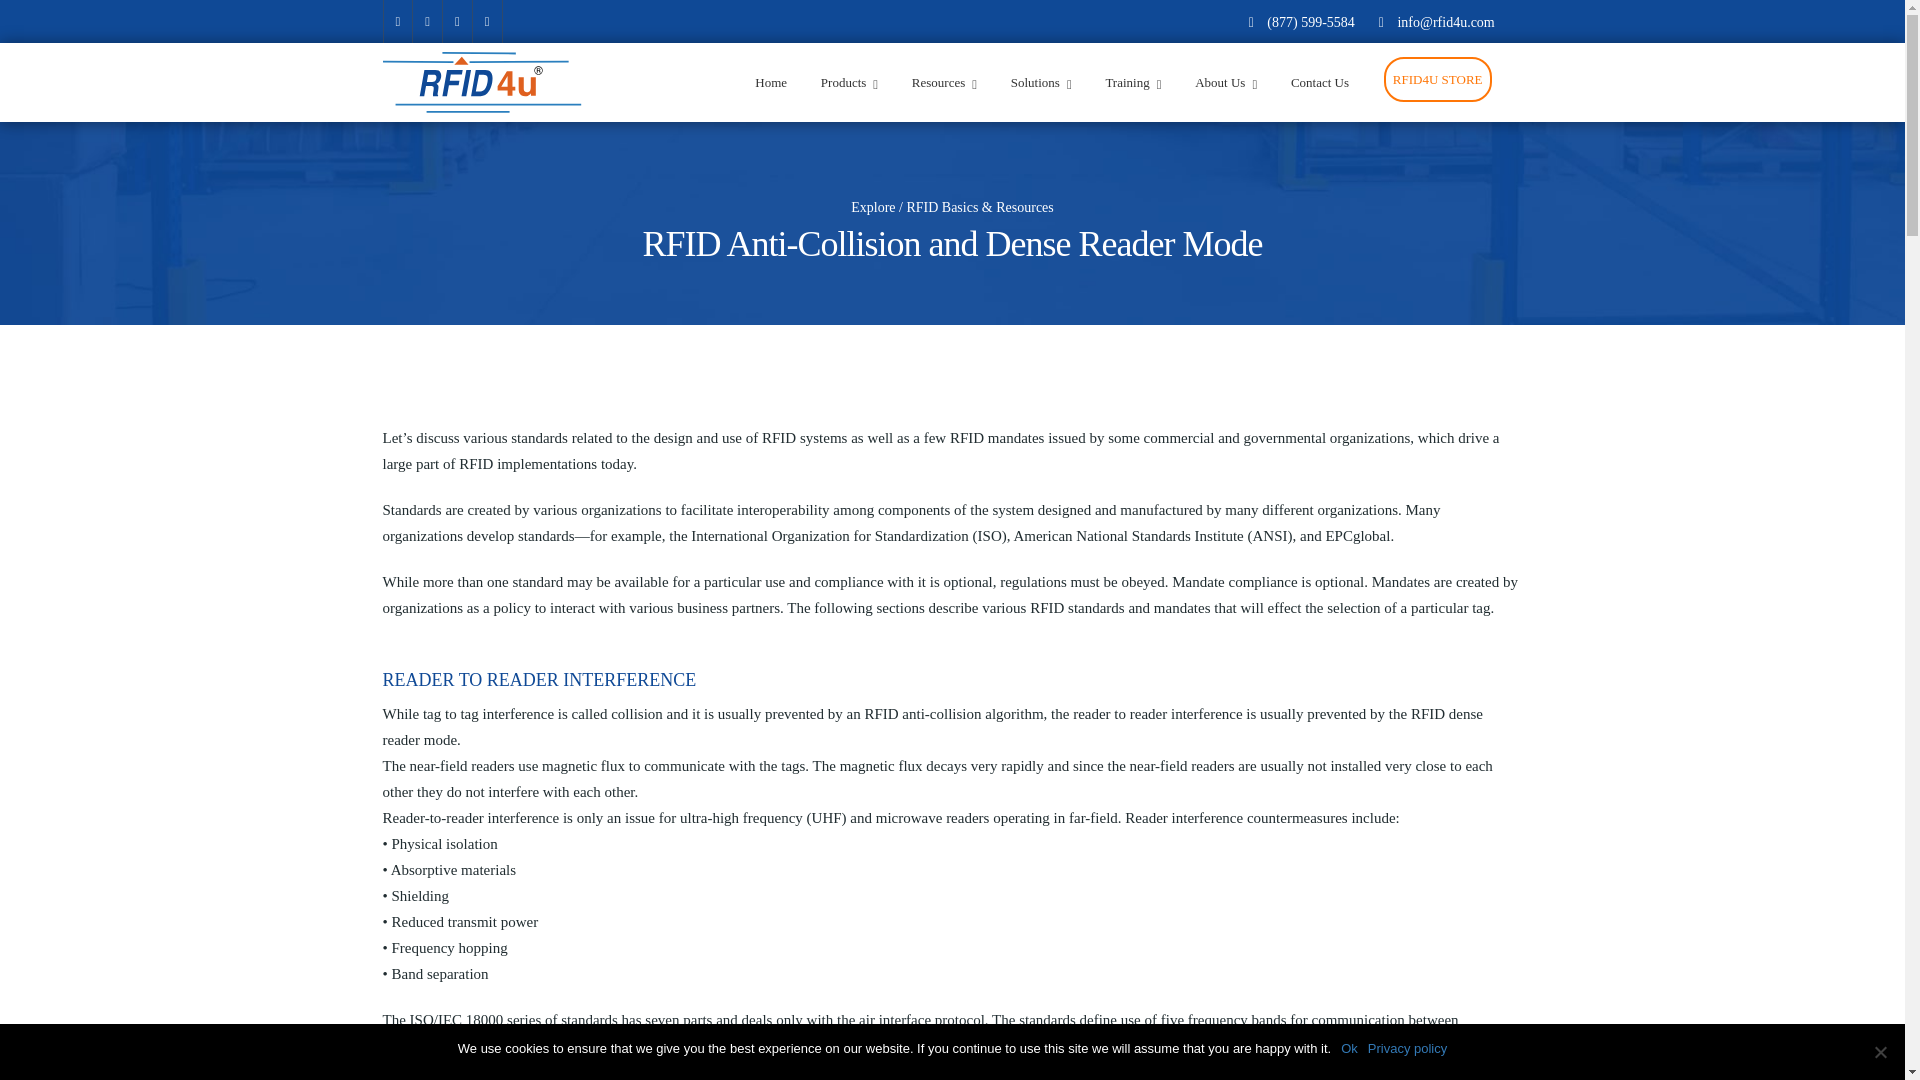 The width and height of the screenshot is (1920, 1080). What do you see at coordinates (770, 82) in the screenshot?
I see `Home` at bounding box center [770, 82].